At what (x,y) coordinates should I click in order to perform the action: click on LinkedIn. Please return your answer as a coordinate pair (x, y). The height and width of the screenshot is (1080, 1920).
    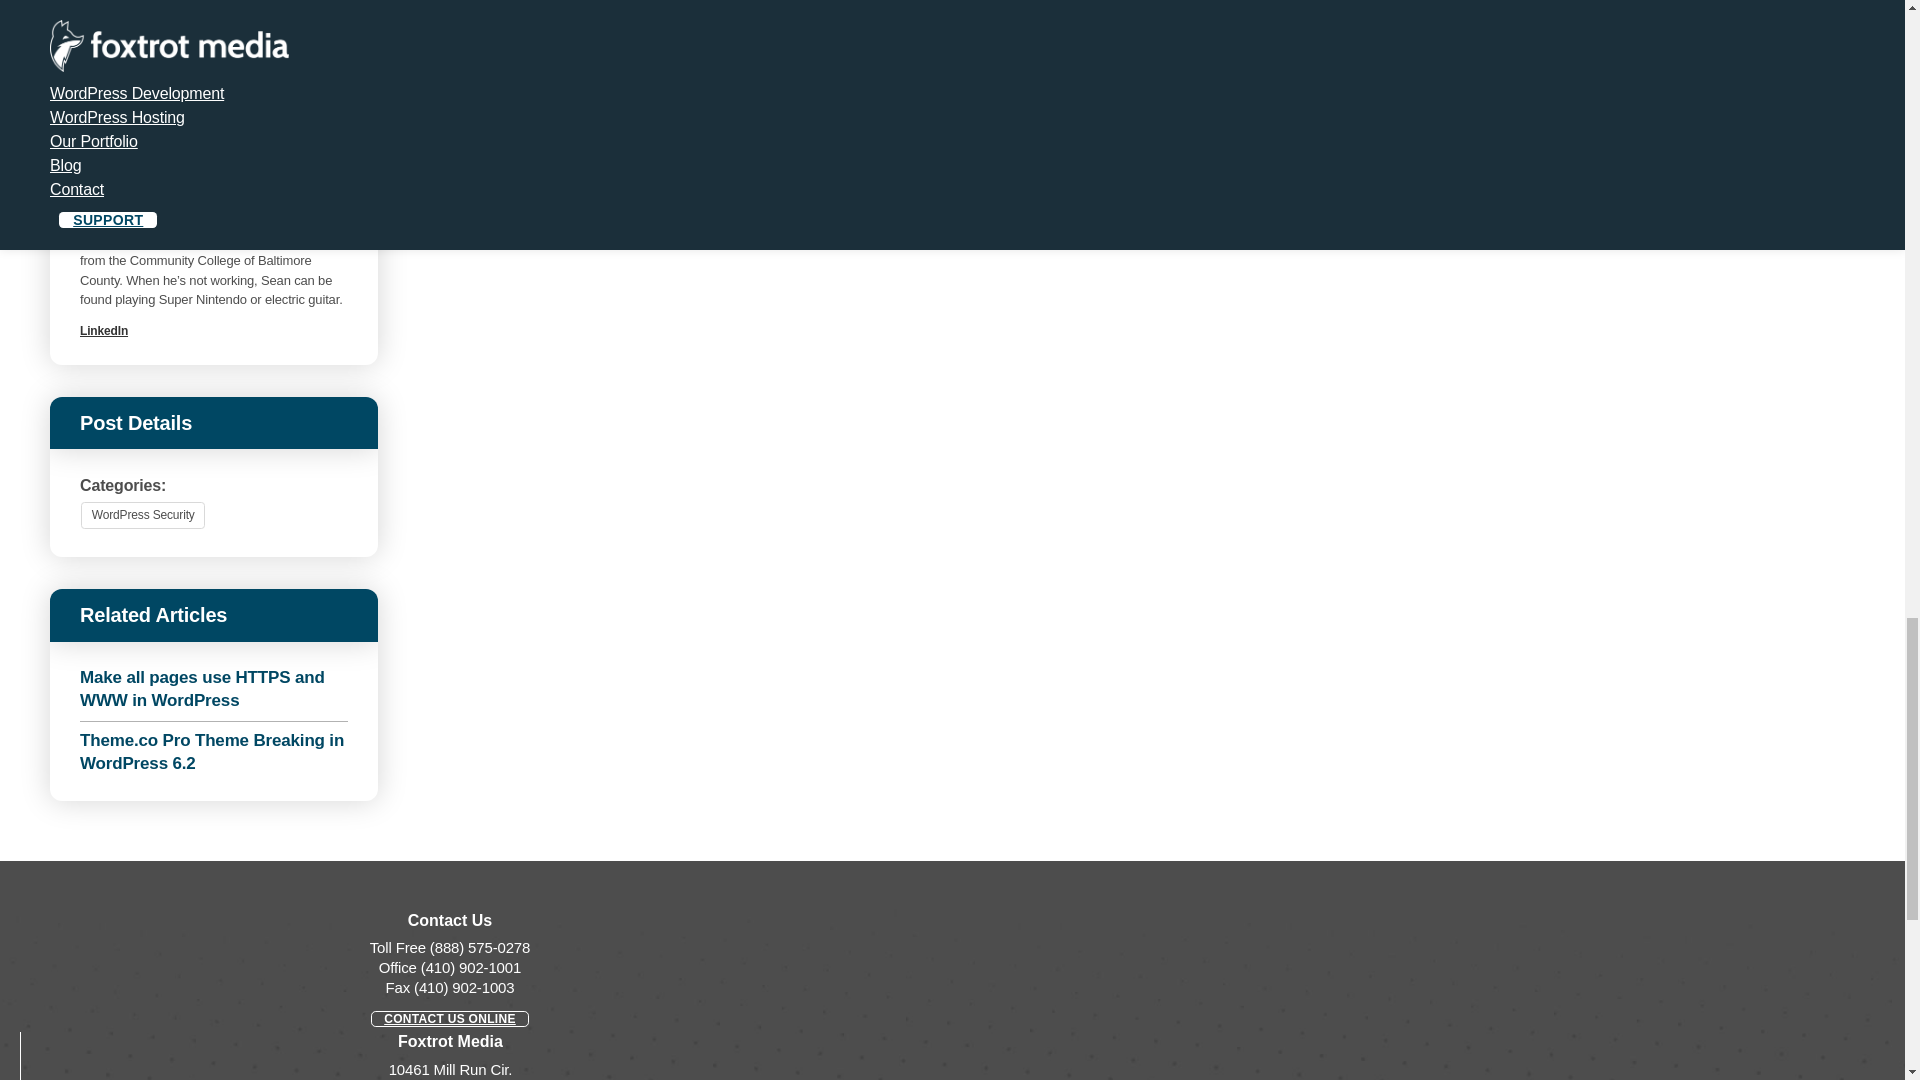
    Looking at the image, I should click on (104, 331).